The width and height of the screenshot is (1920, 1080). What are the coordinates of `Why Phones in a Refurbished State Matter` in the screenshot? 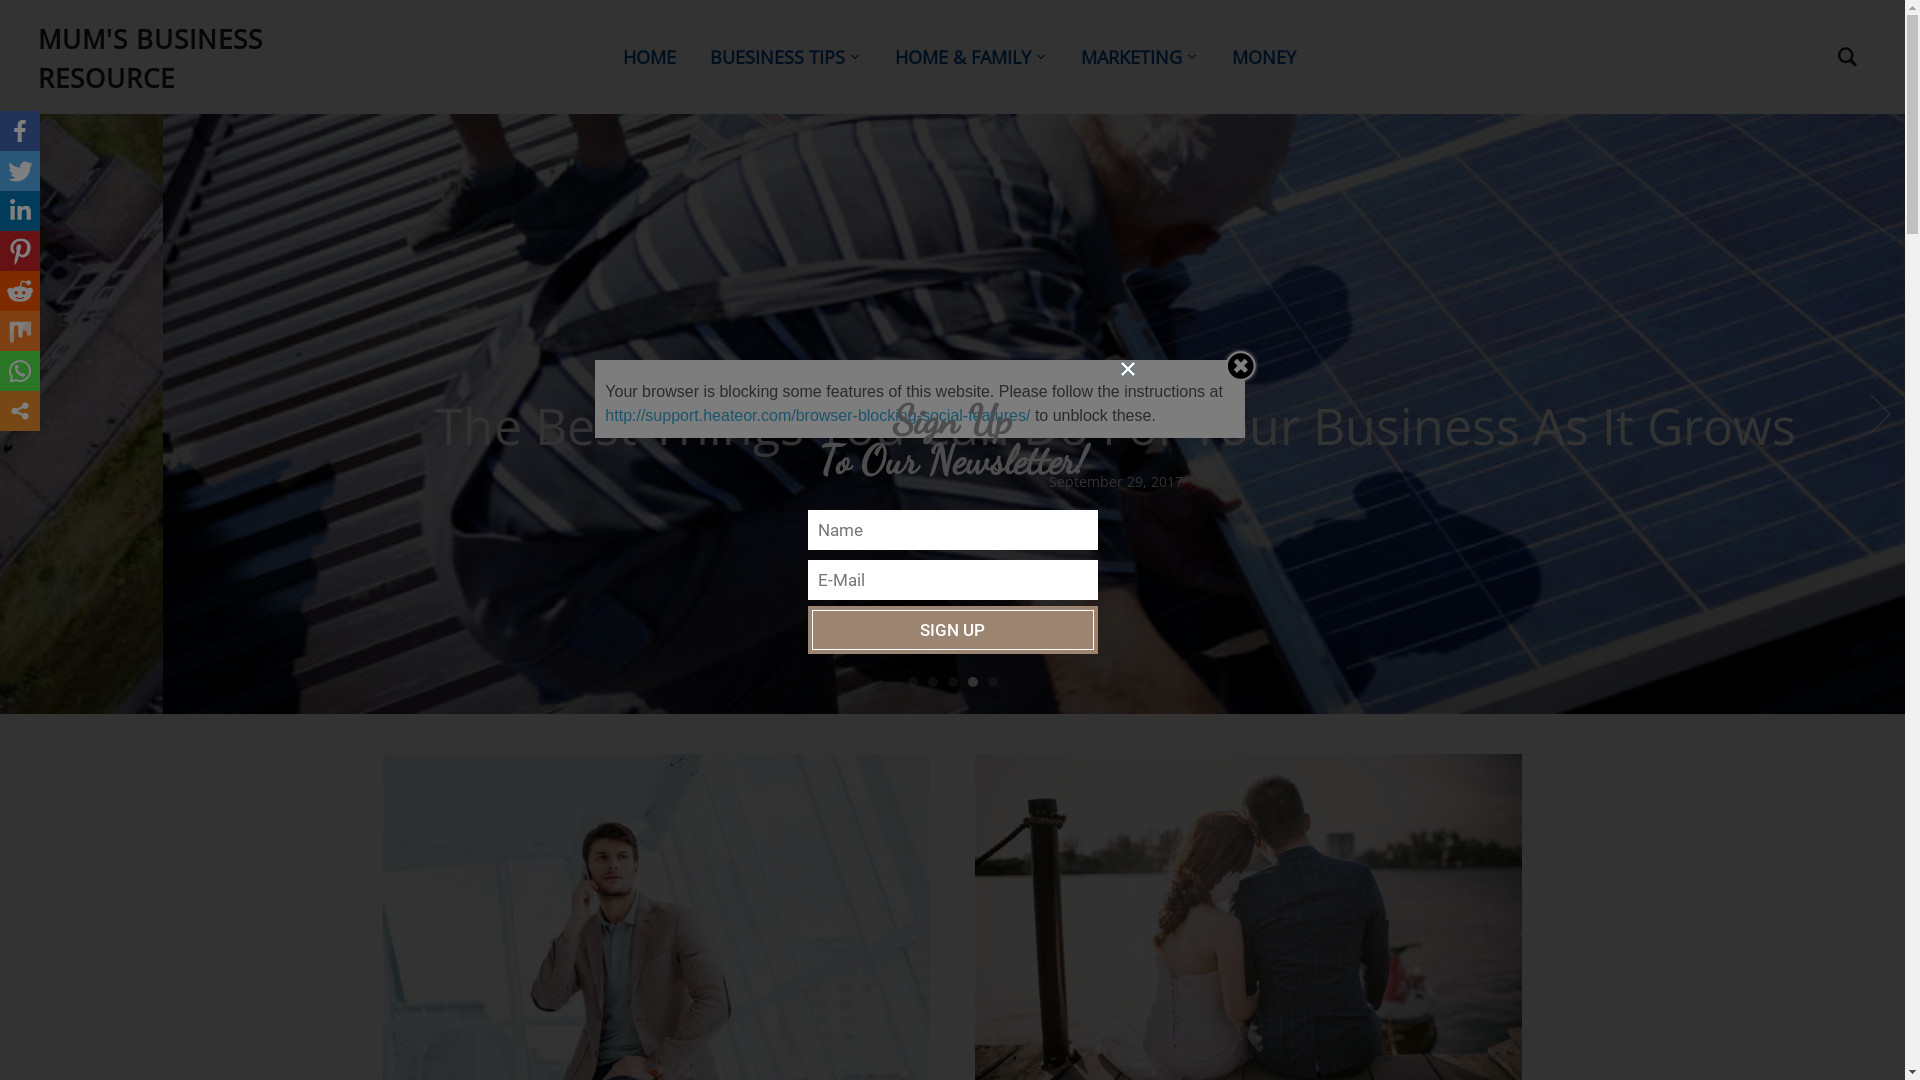 It's located at (656, 931).